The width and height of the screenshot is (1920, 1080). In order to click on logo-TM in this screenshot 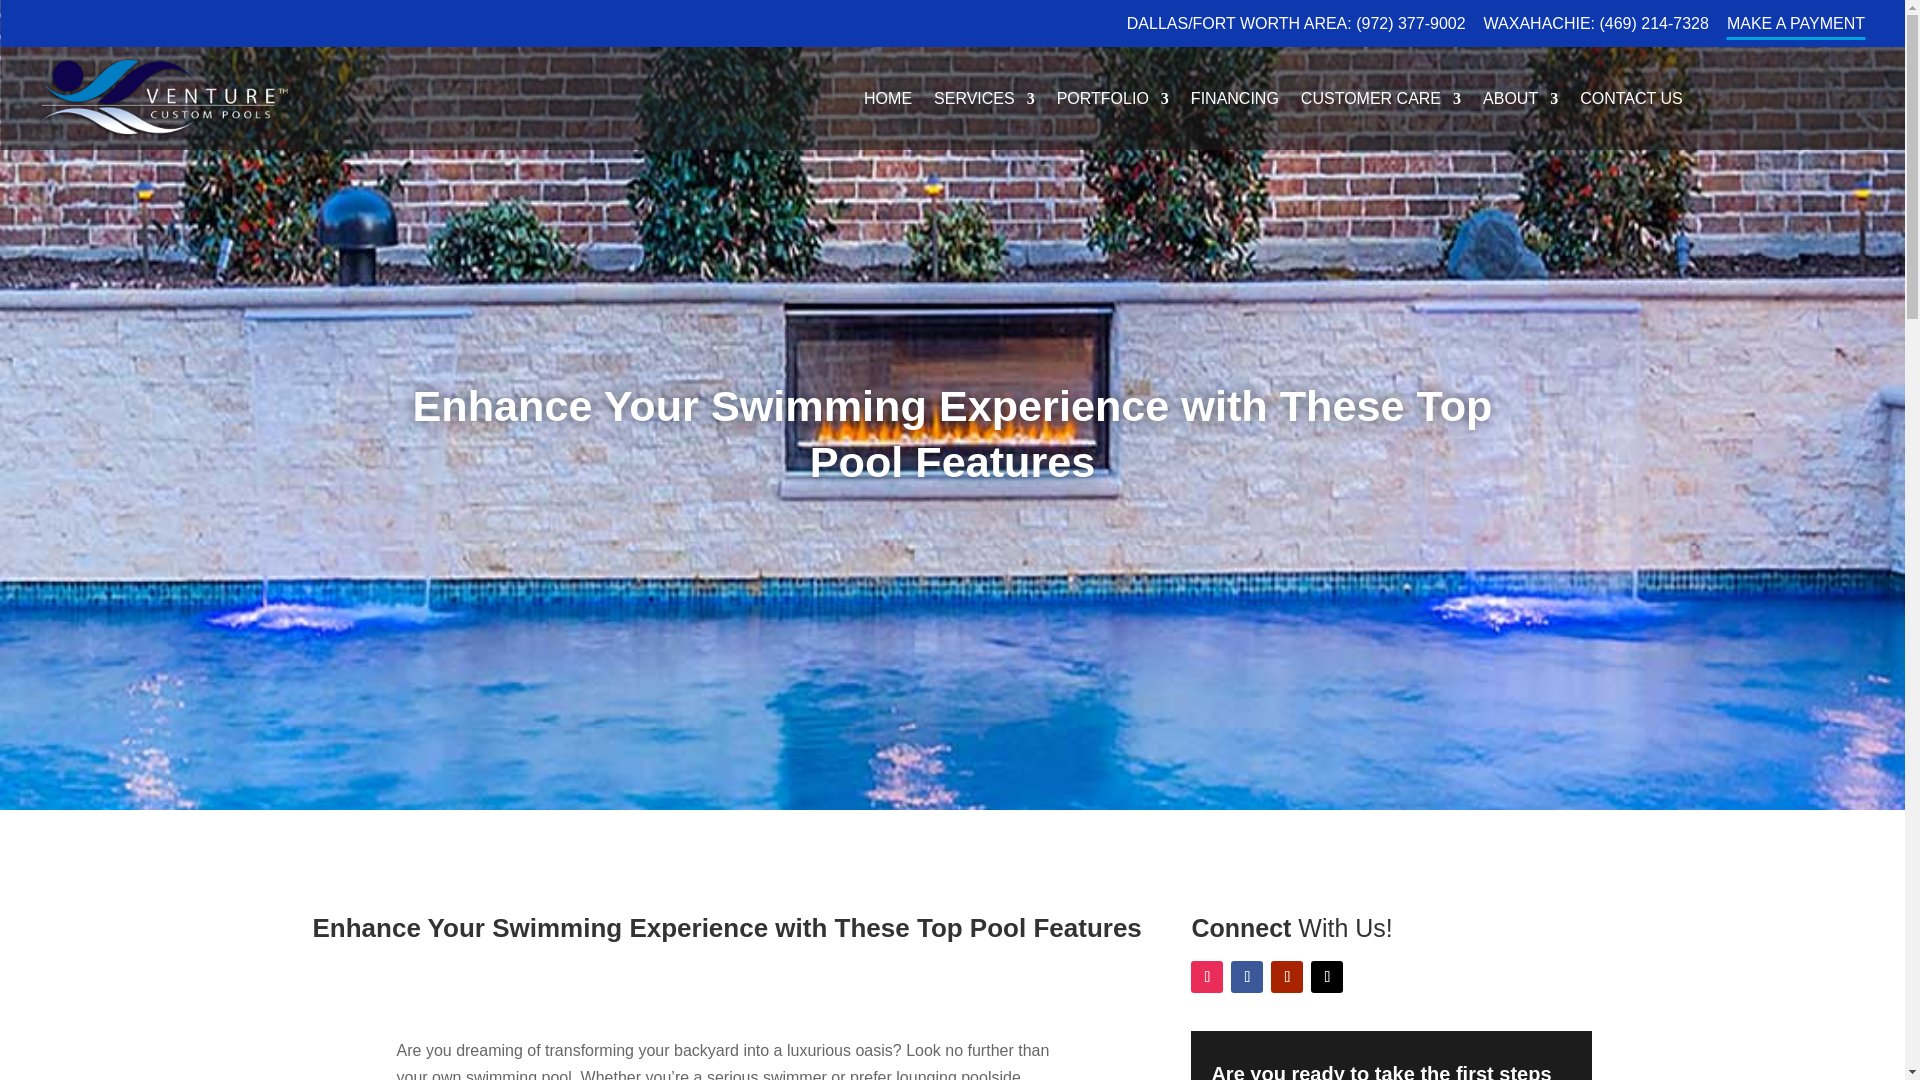, I will do `click(164, 98)`.